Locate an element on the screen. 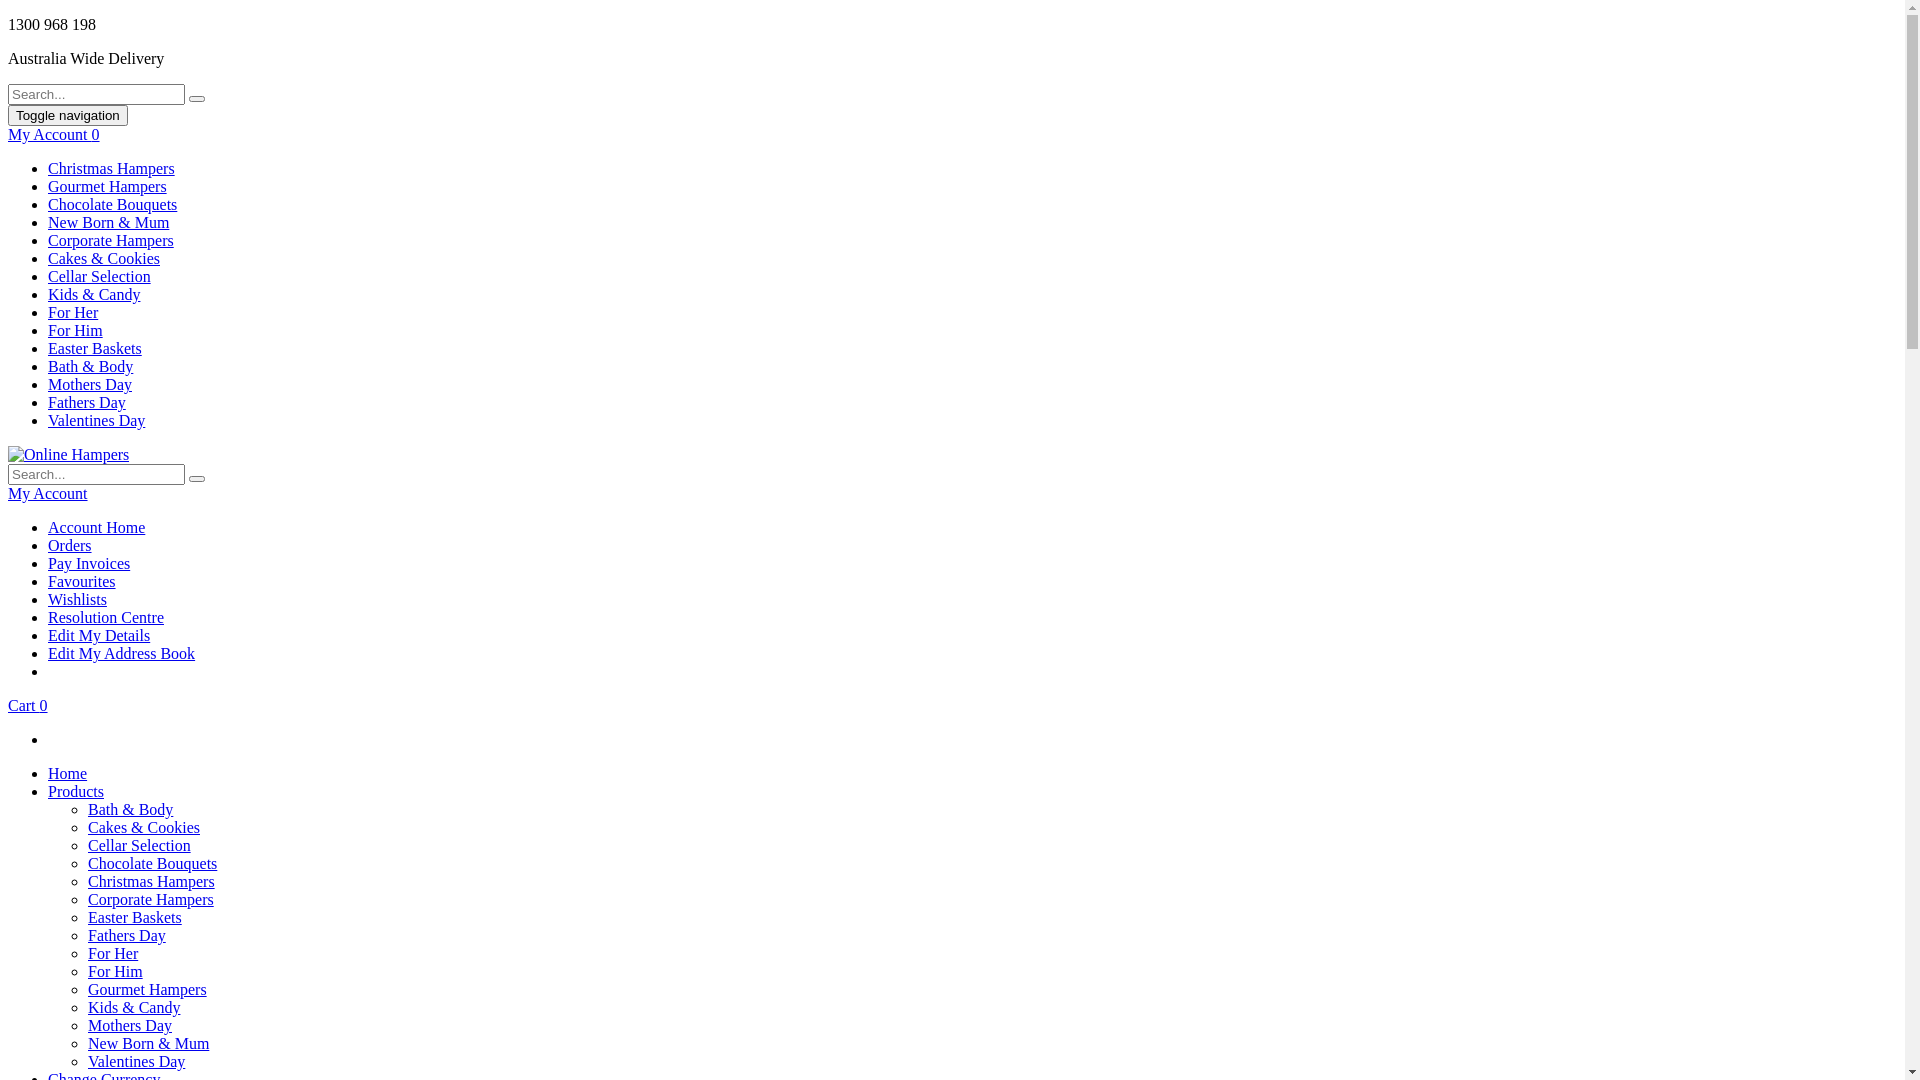 This screenshot has height=1080, width=1920. Christmas Hampers is located at coordinates (112, 168).